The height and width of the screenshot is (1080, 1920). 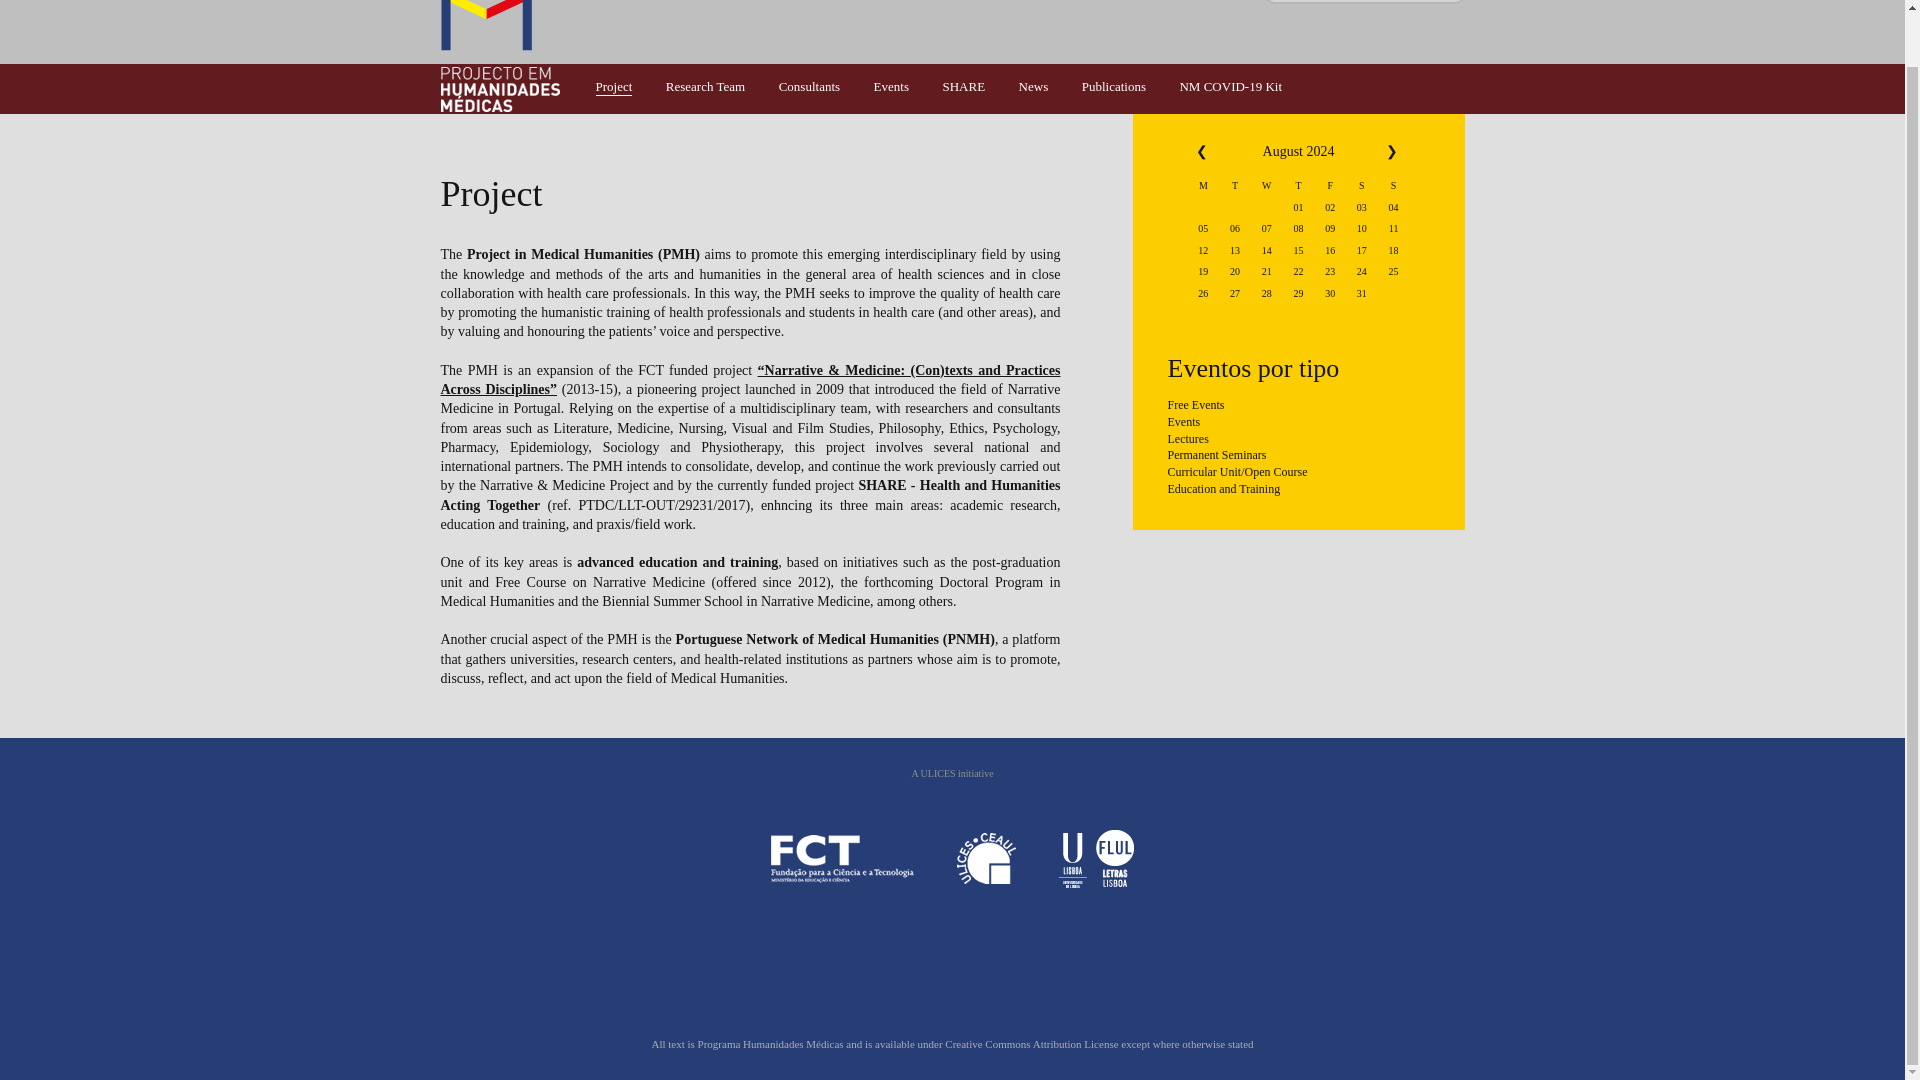 I want to click on FCT, so click(x=842, y=858).